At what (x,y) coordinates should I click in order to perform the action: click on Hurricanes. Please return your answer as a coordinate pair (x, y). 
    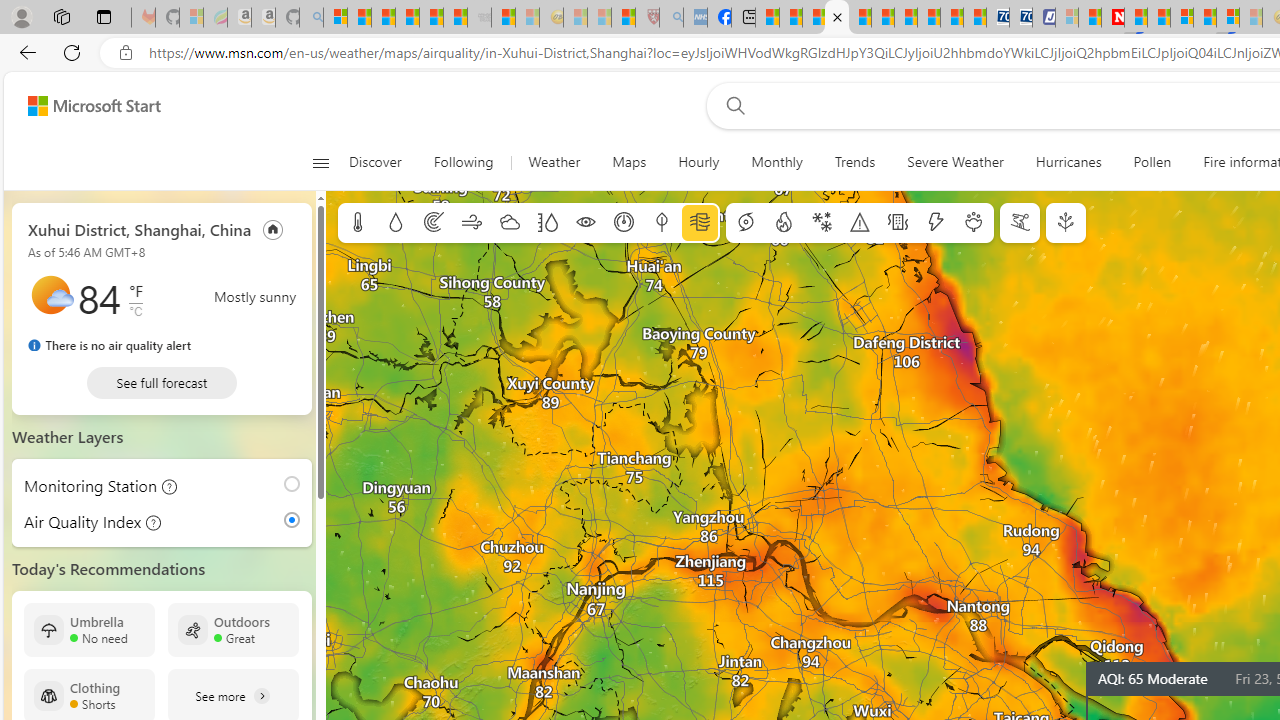
    Looking at the image, I should click on (1068, 162).